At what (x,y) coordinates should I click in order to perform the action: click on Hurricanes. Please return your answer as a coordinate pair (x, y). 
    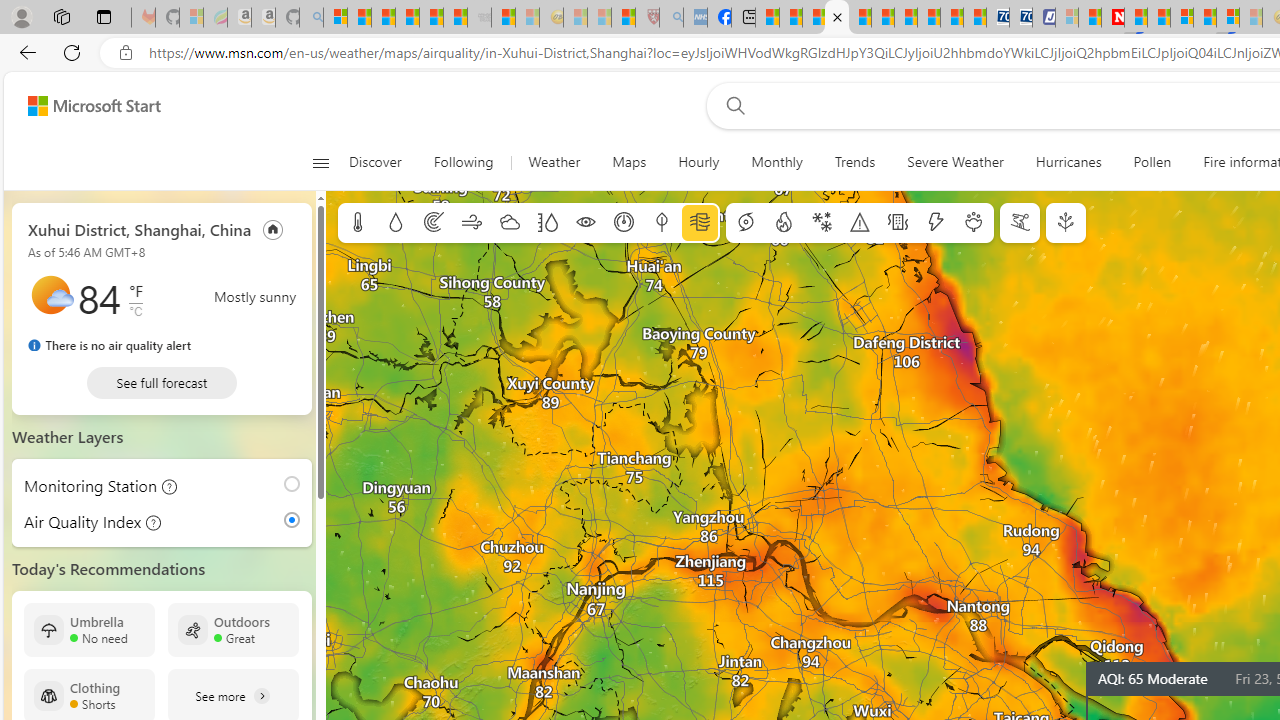
    Looking at the image, I should click on (1068, 162).